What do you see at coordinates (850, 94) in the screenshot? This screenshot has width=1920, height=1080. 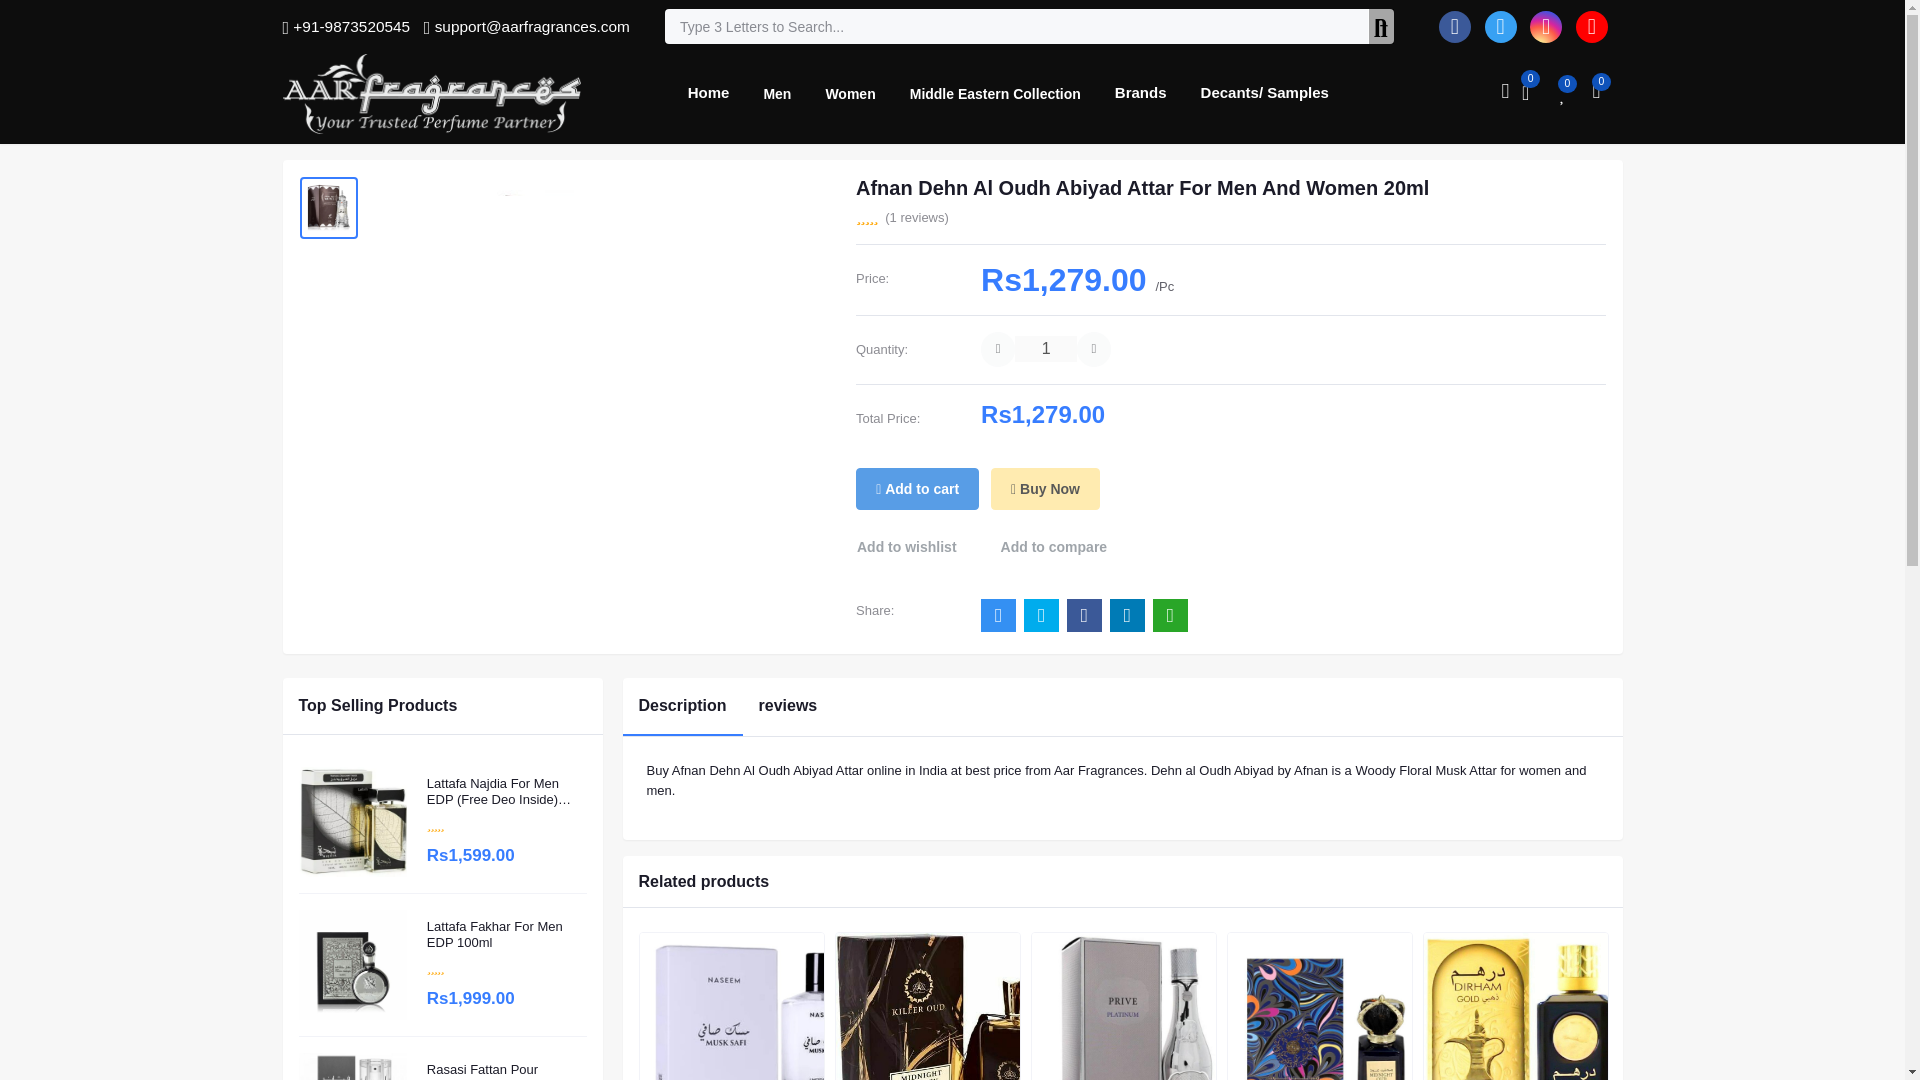 I see `Women` at bounding box center [850, 94].